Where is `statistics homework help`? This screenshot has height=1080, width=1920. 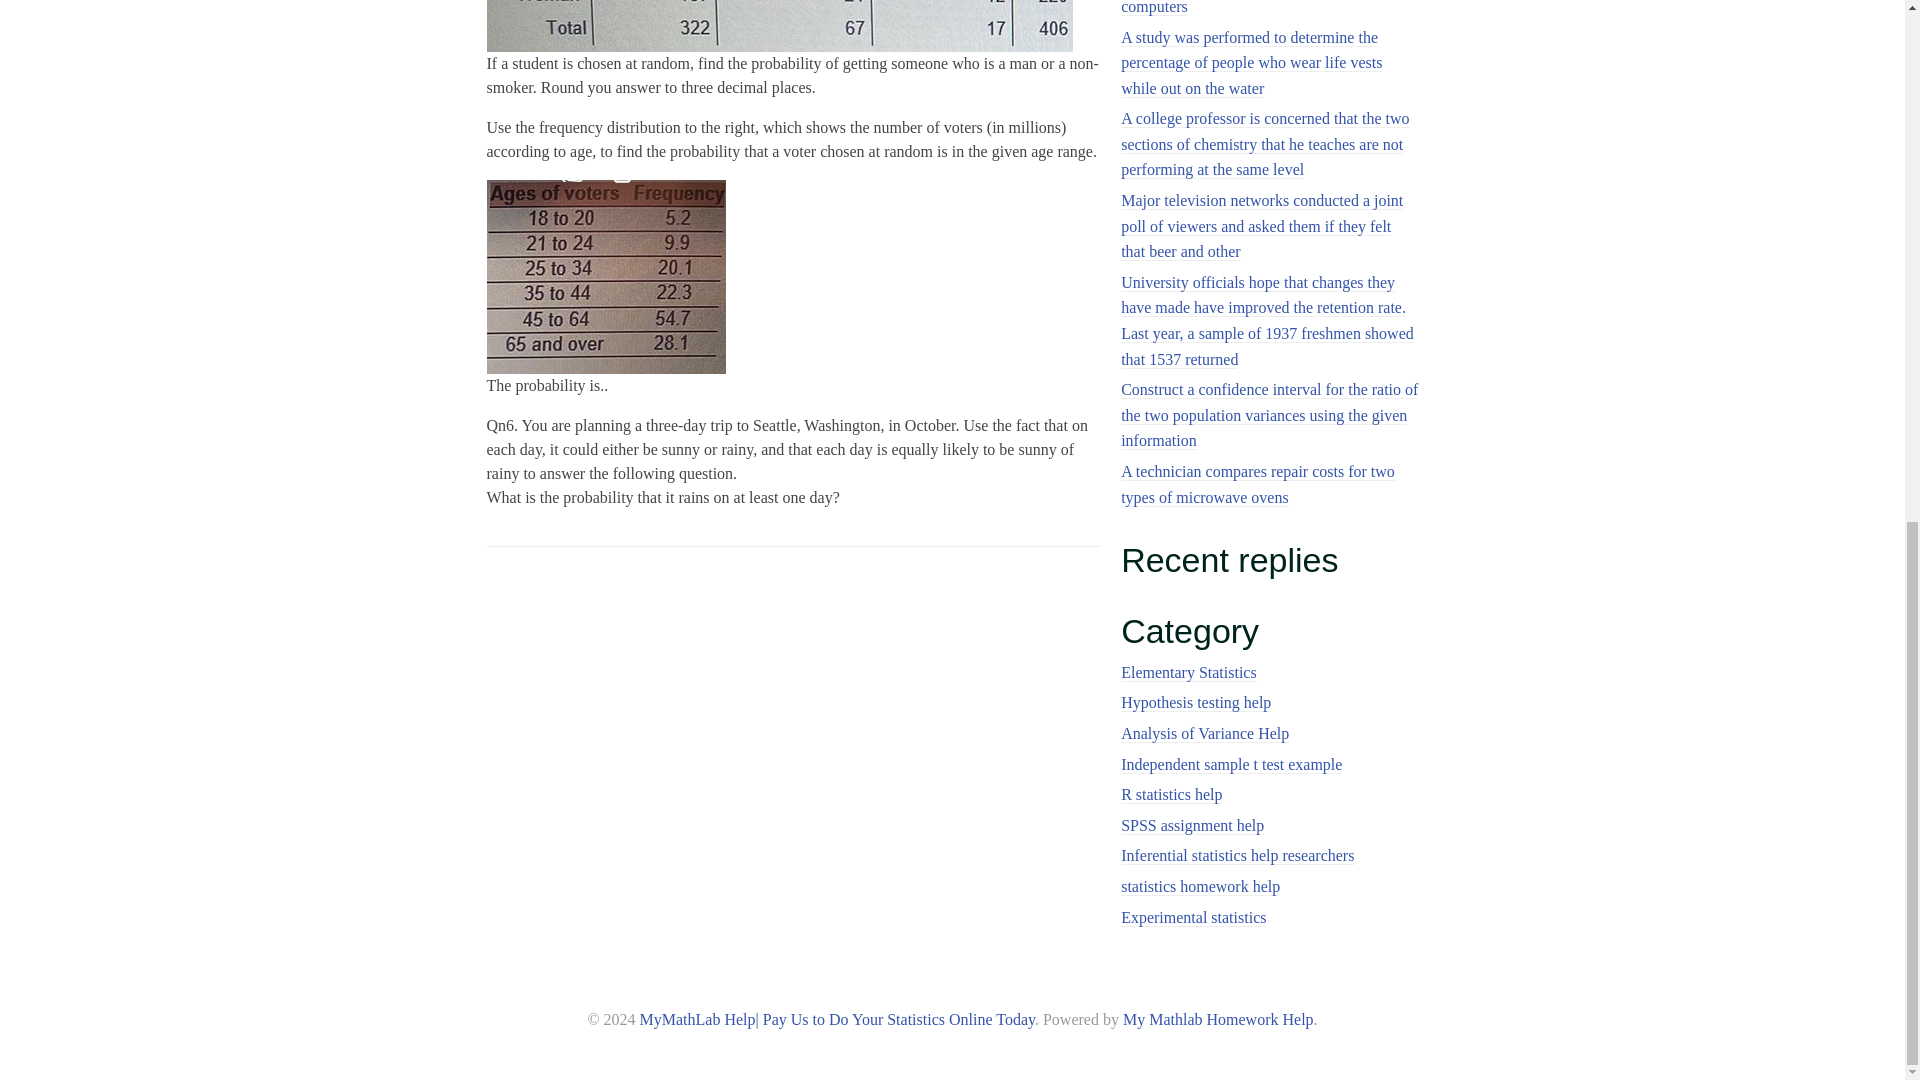
statistics homework help is located at coordinates (1200, 887).